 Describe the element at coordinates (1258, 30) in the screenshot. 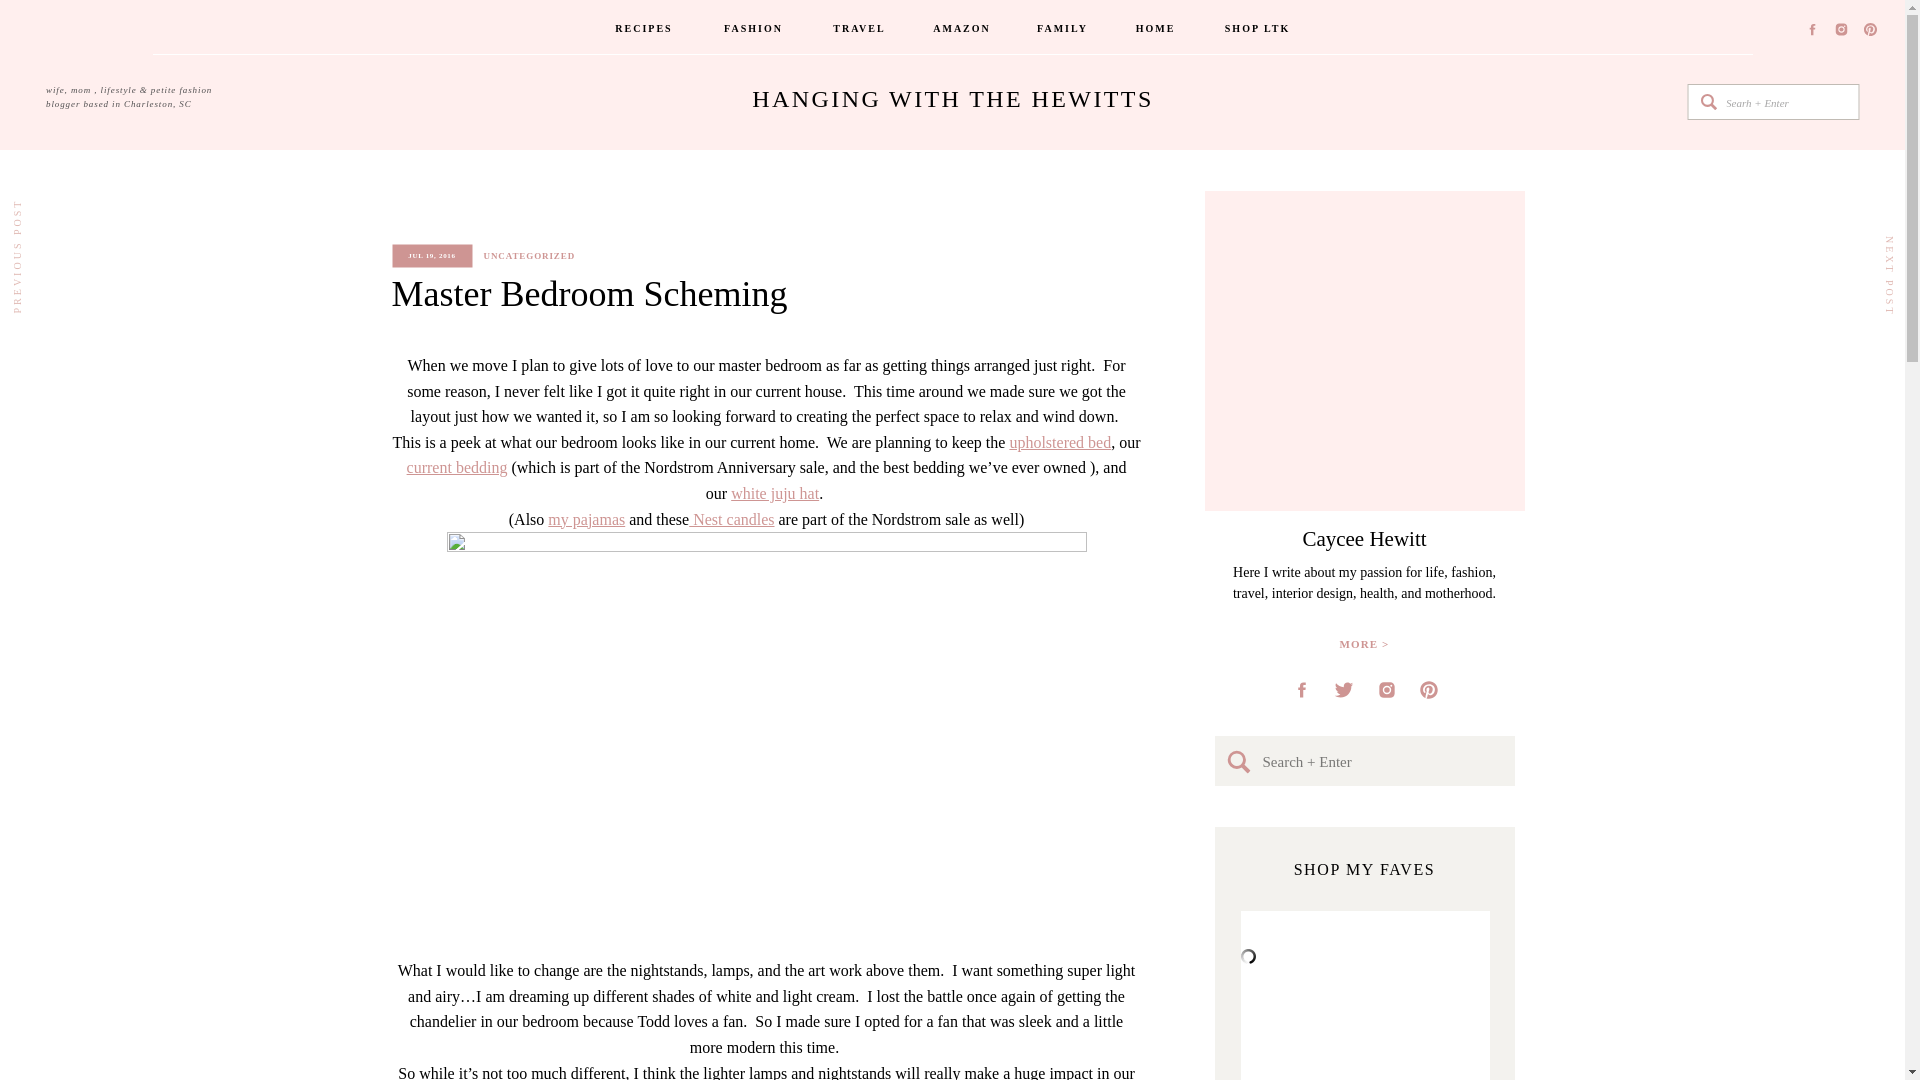

I see `SHOP LTK` at that location.